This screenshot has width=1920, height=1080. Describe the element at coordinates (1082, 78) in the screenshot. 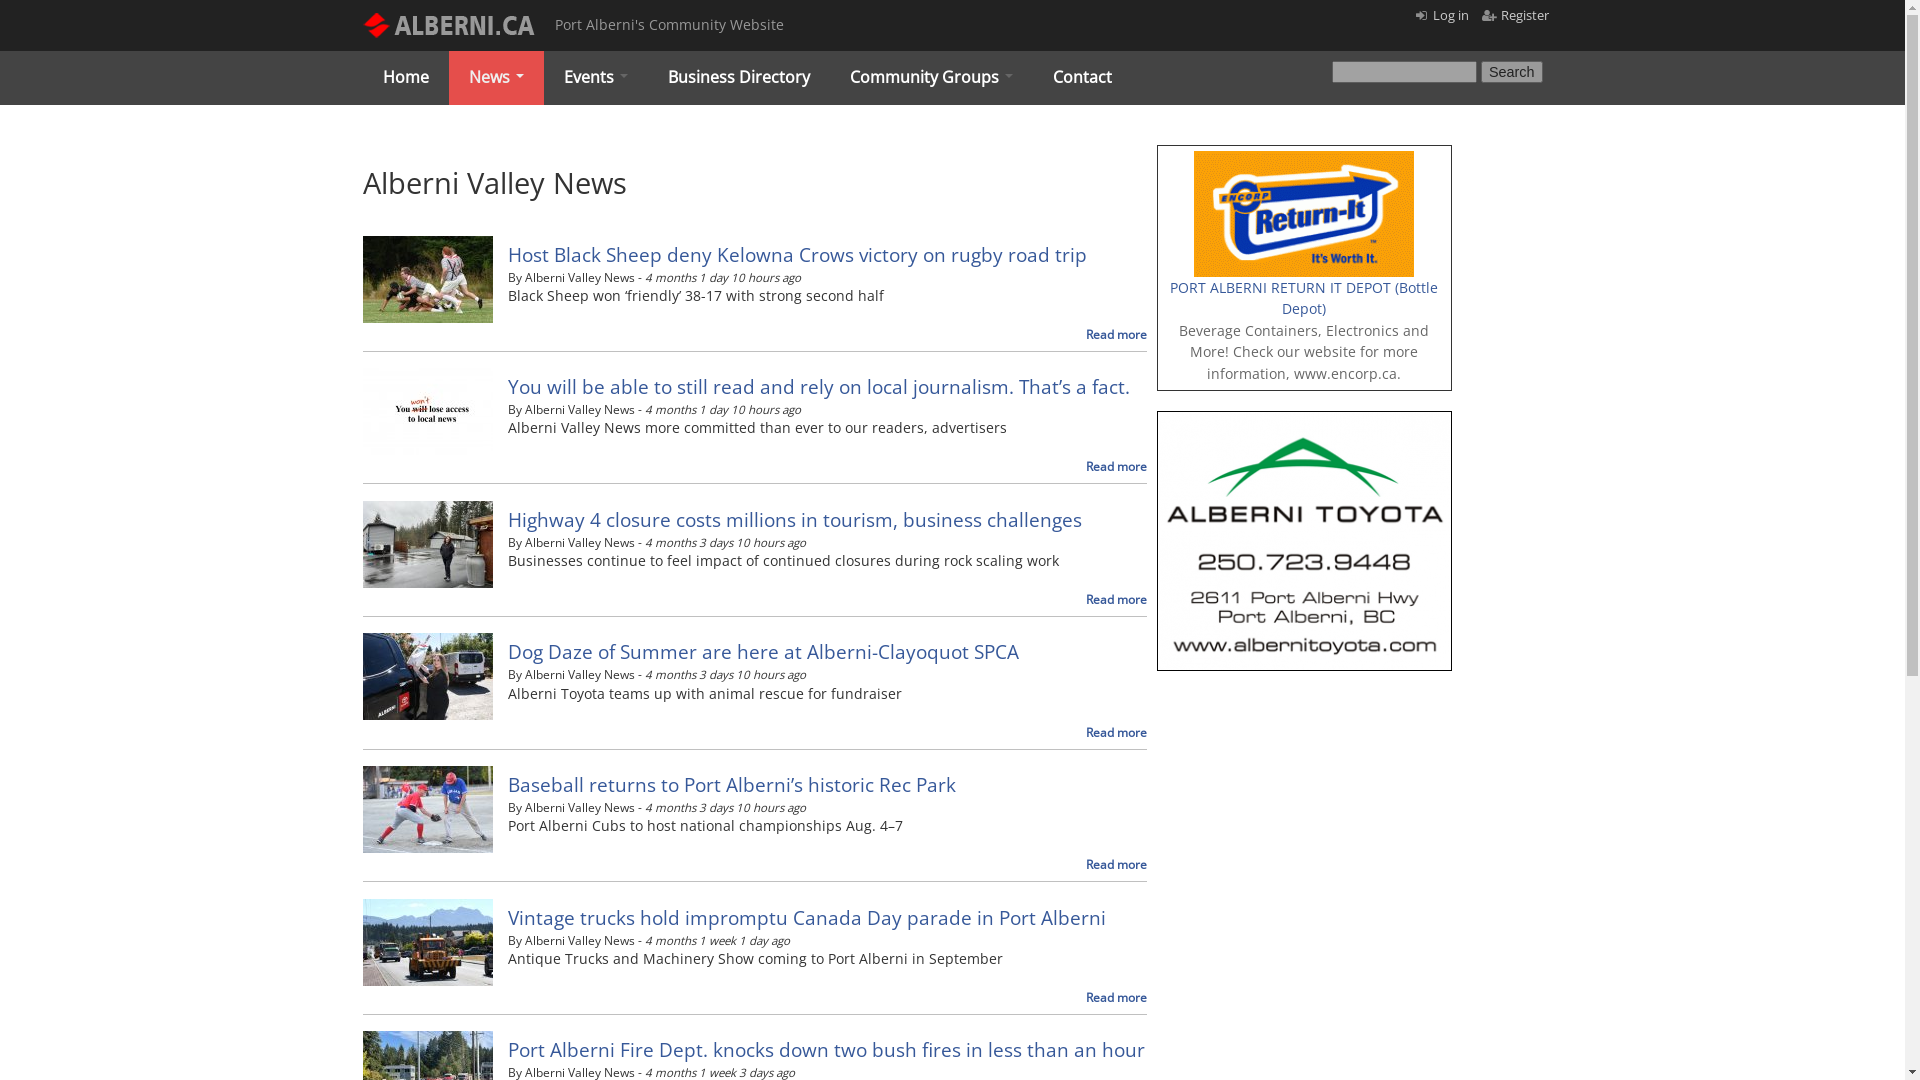

I see `Contact` at that location.